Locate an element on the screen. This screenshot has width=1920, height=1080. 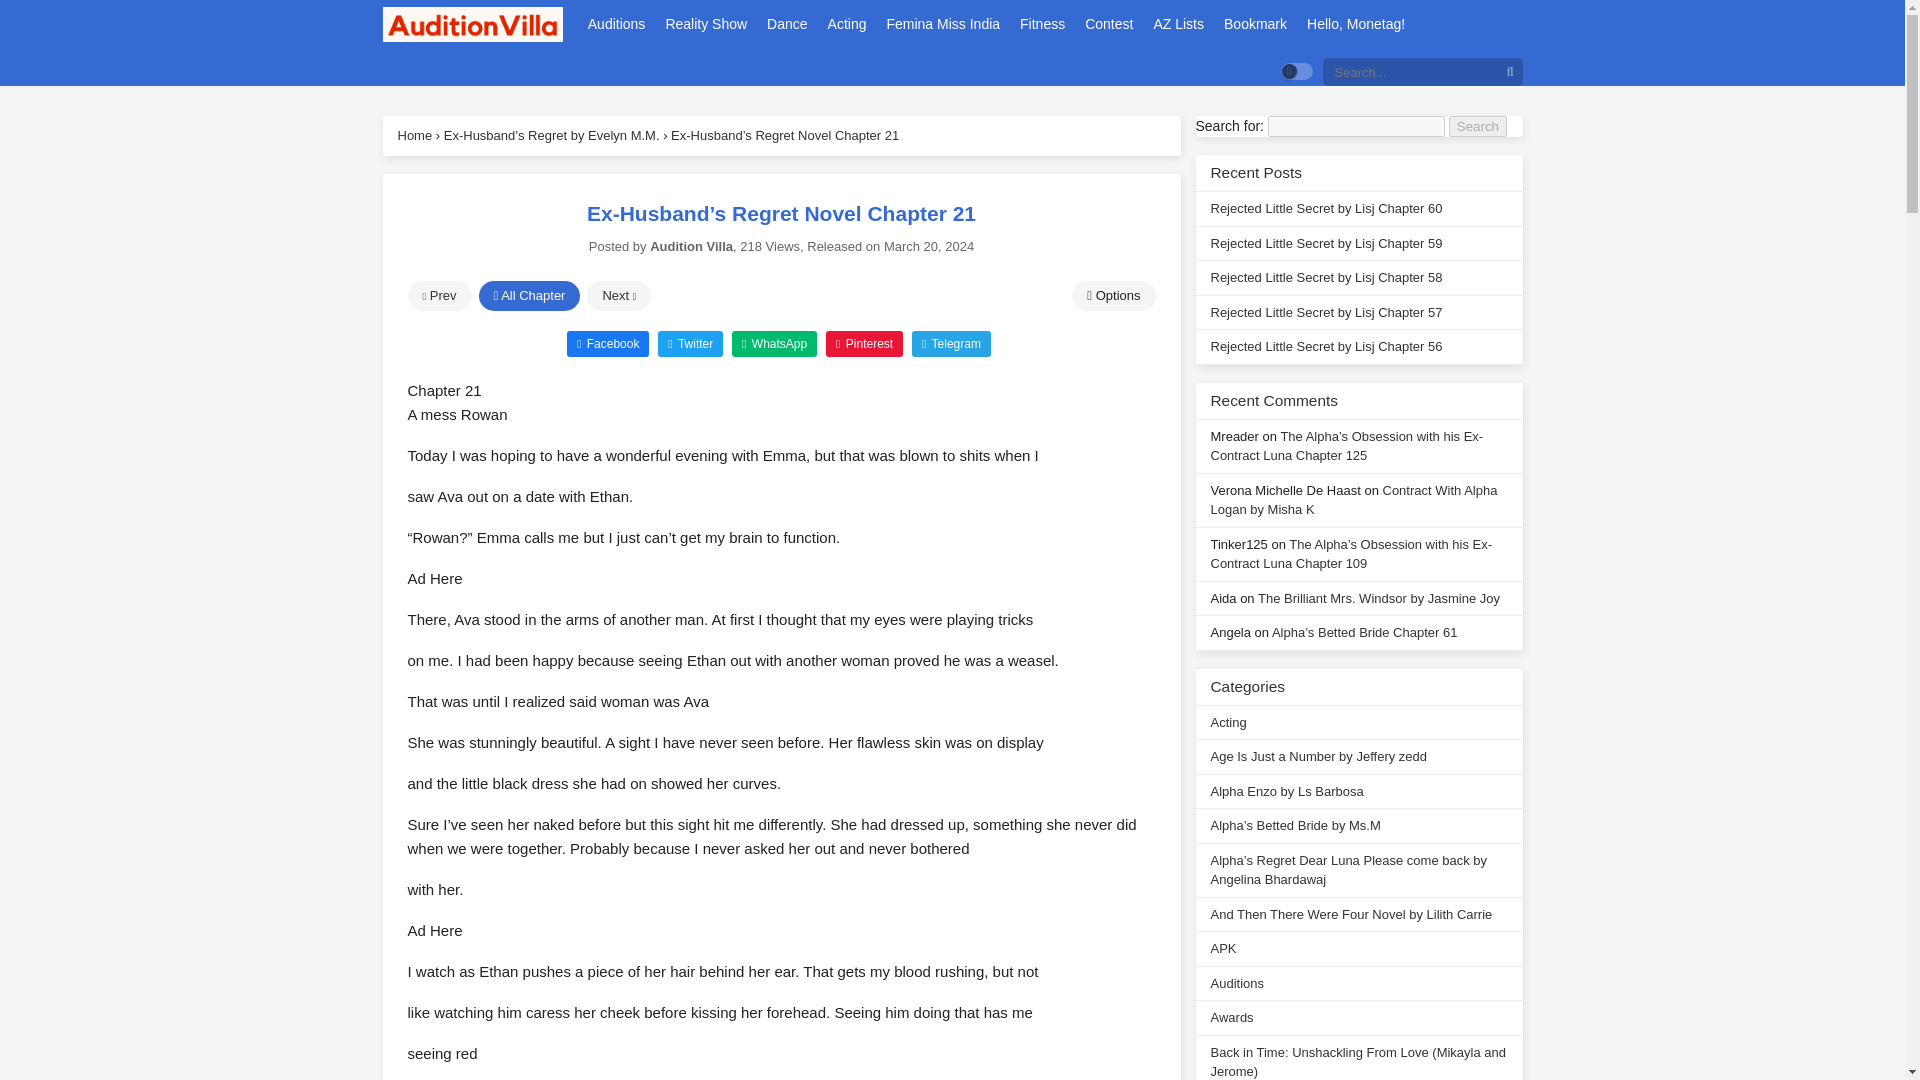
AZ Lists is located at coordinates (1178, 24).